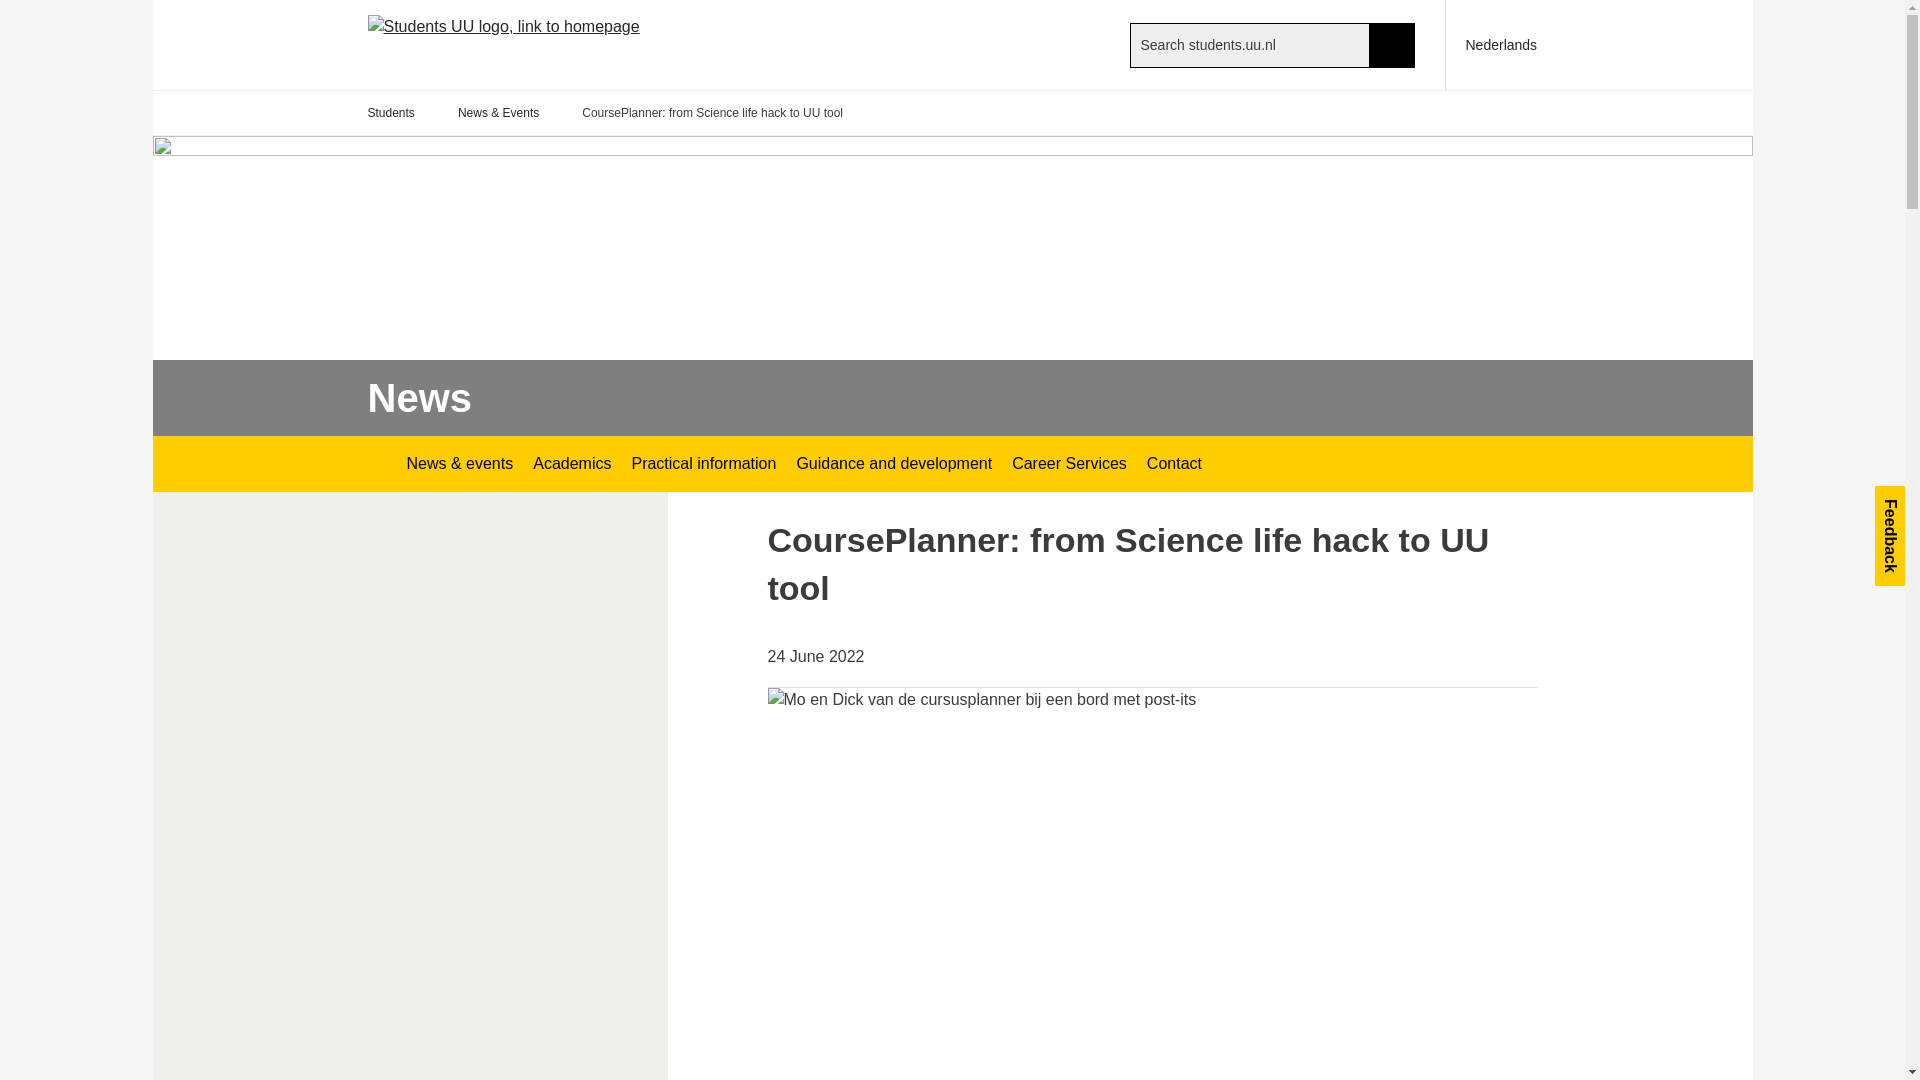  Describe the element at coordinates (571, 464) in the screenshot. I see `Academics` at that location.